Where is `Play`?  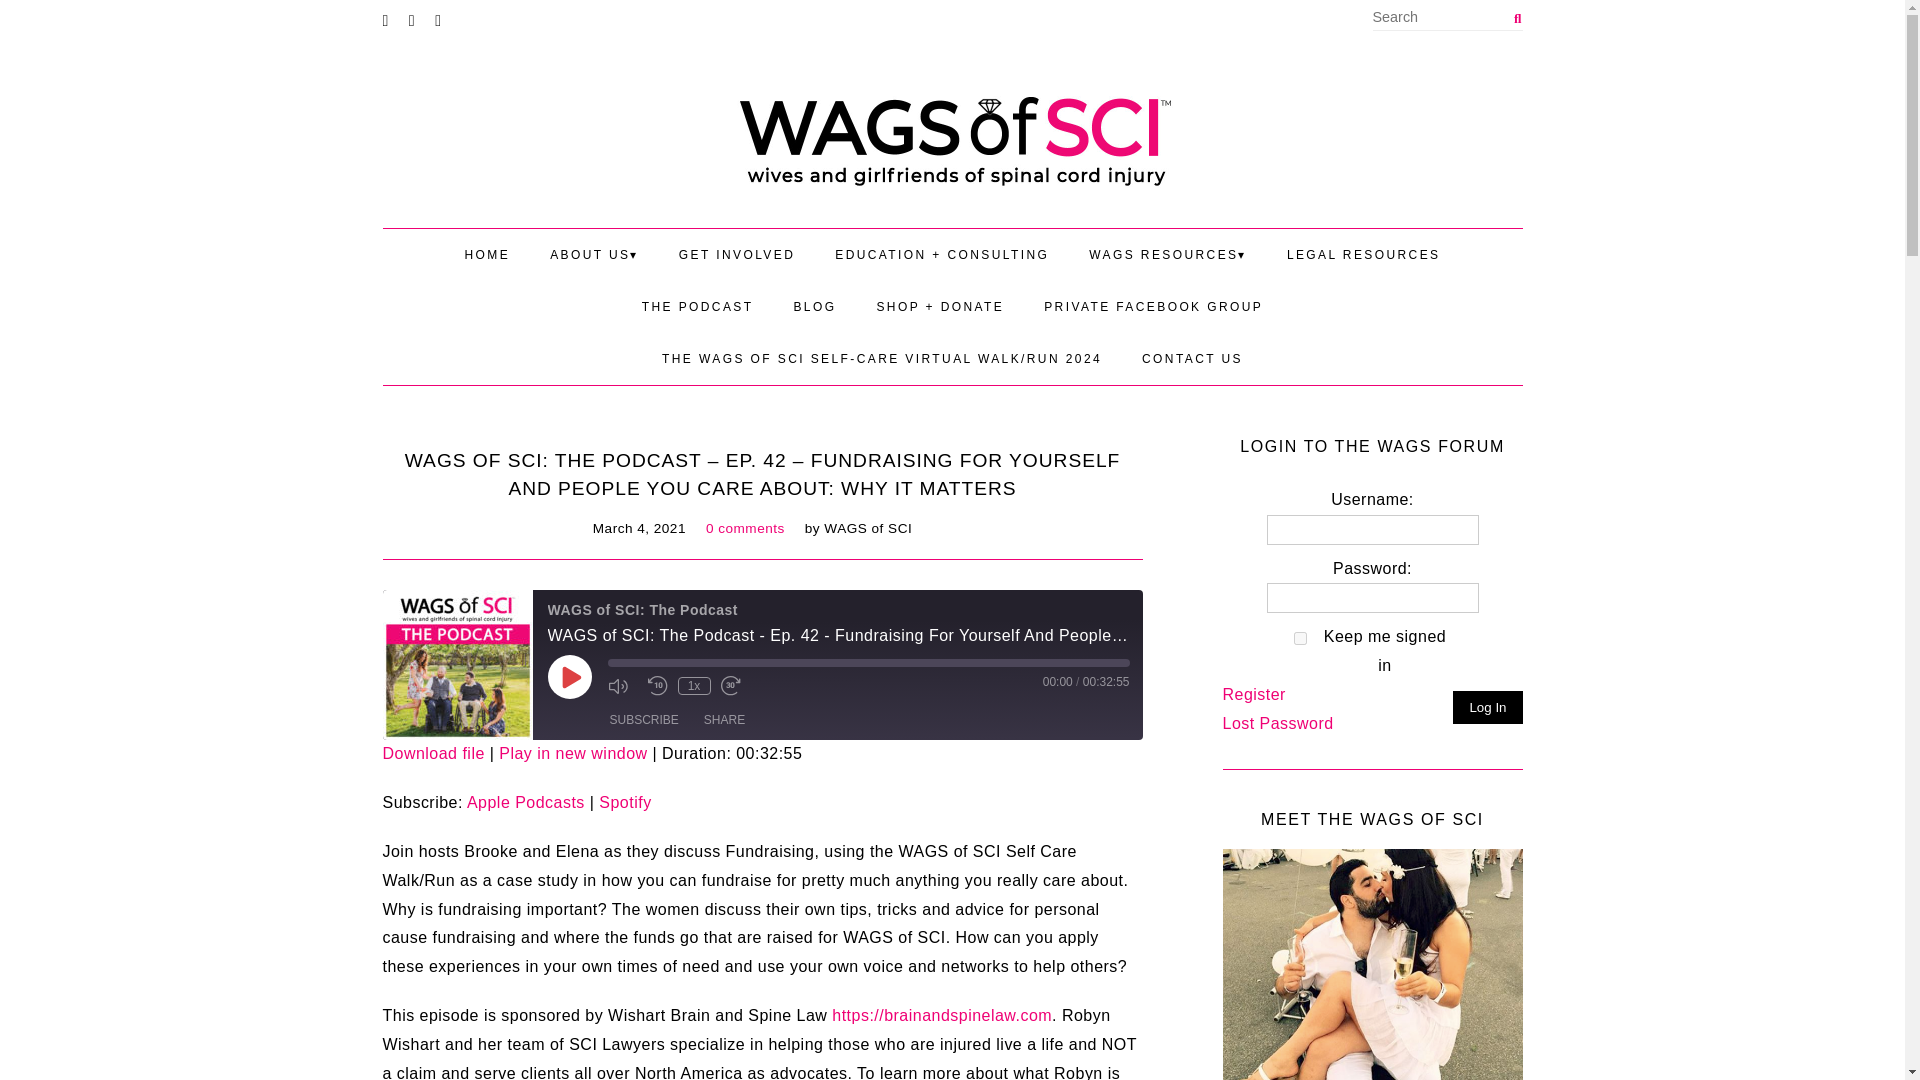
Play is located at coordinates (569, 676).